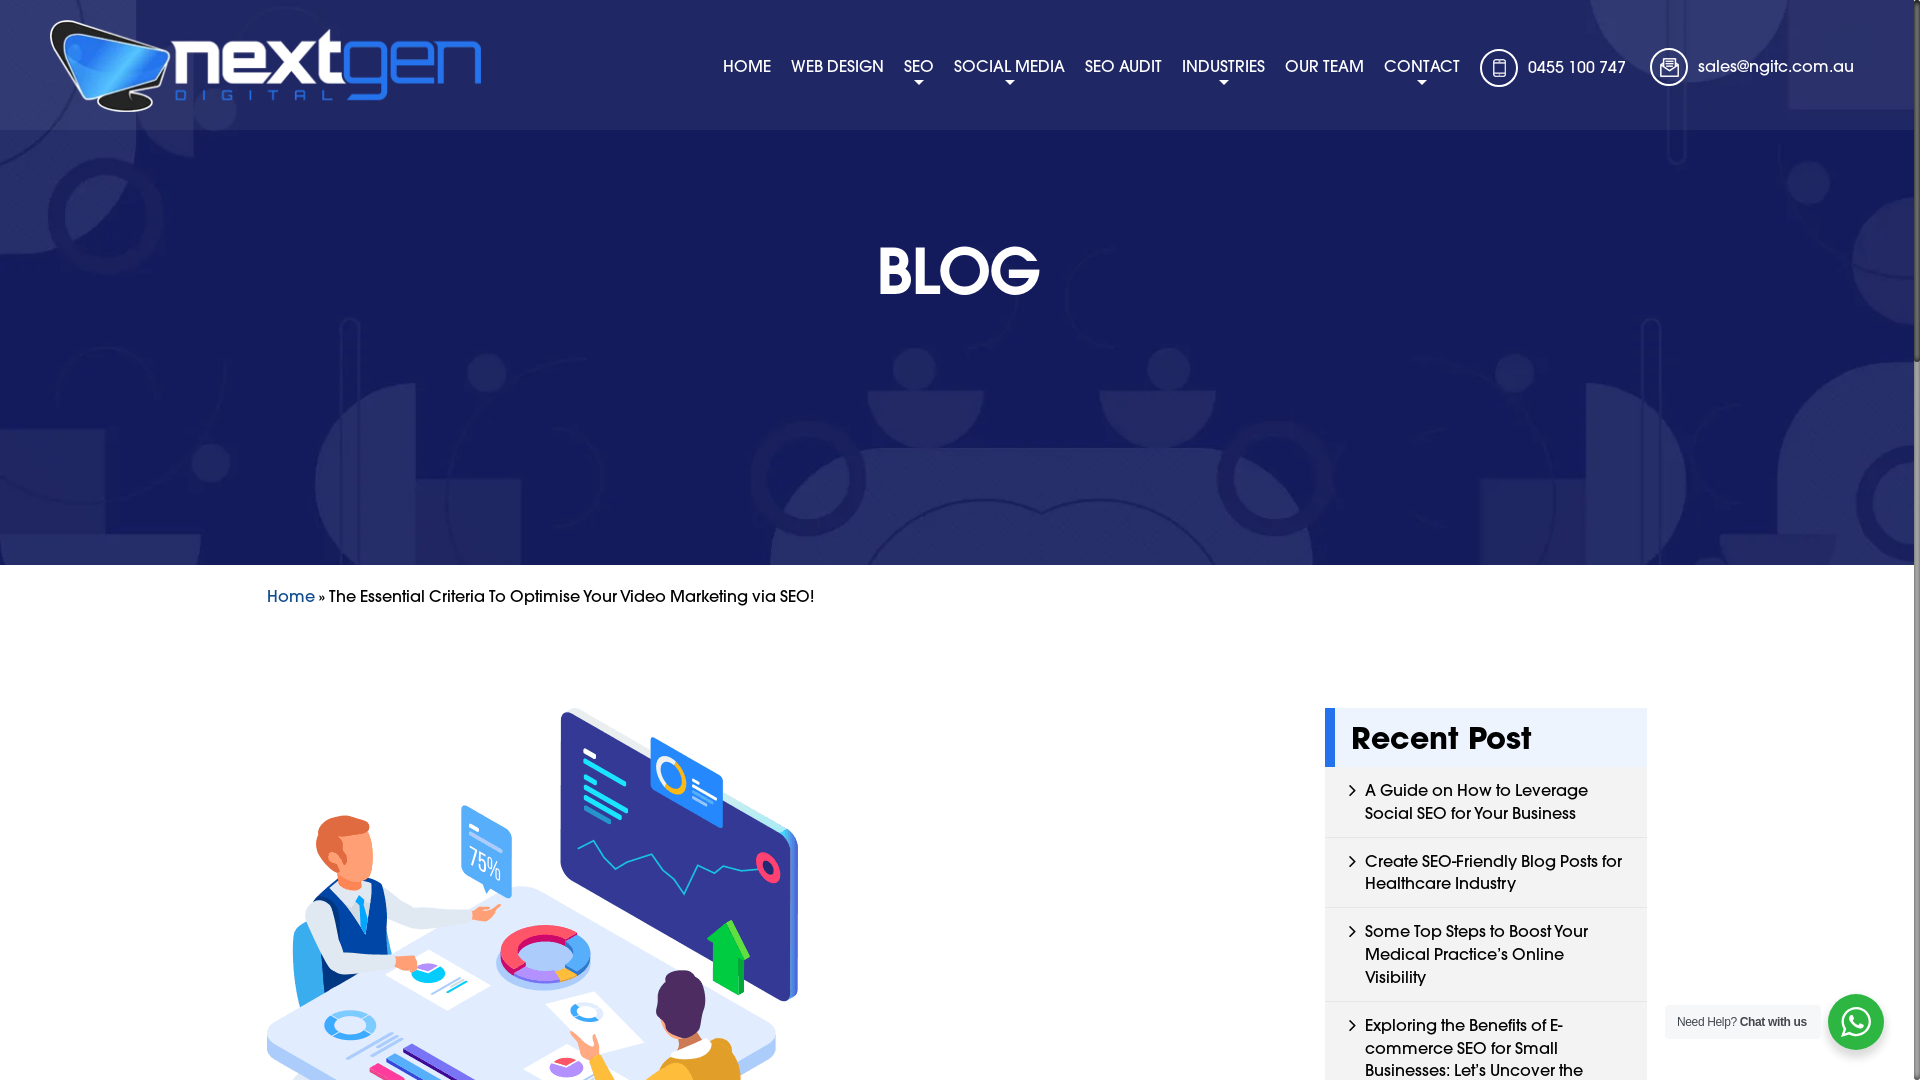 The image size is (1920, 1080). Describe the element at coordinates (1352, 108) in the screenshot. I see `SEO FOR SMALL BUSINESS` at that location.